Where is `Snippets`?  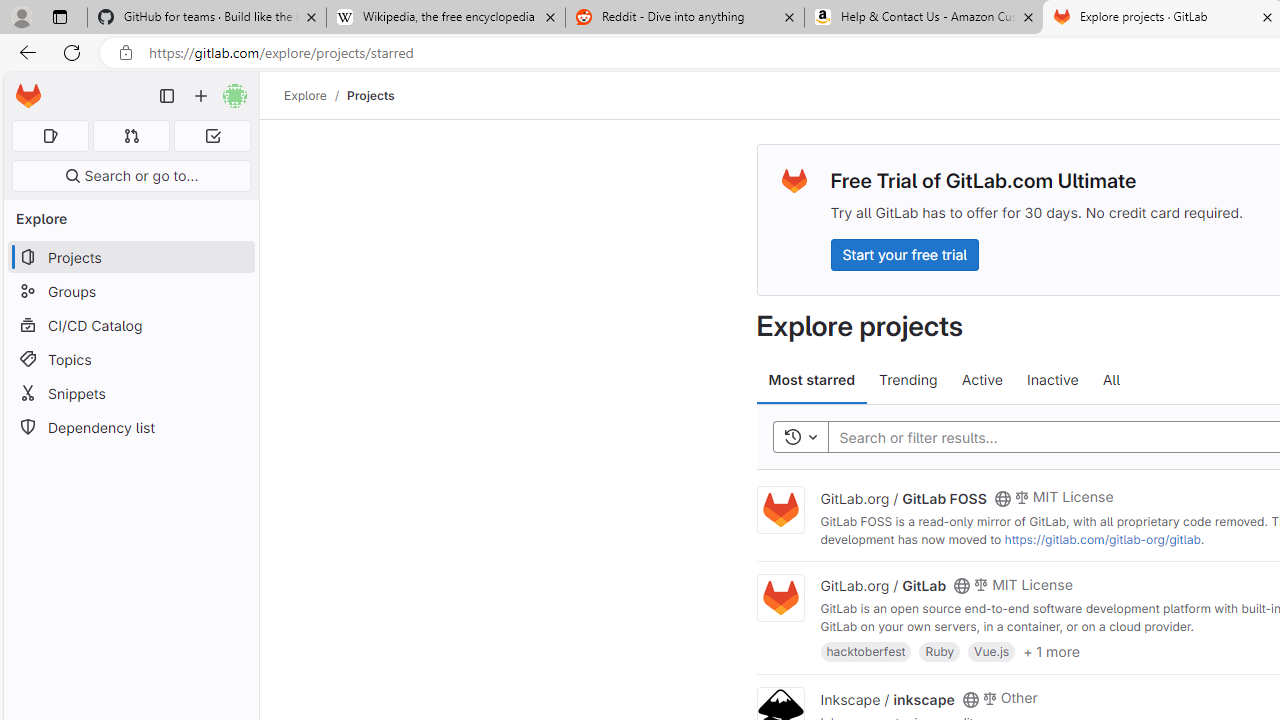
Snippets is located at coordinates (130, 393).